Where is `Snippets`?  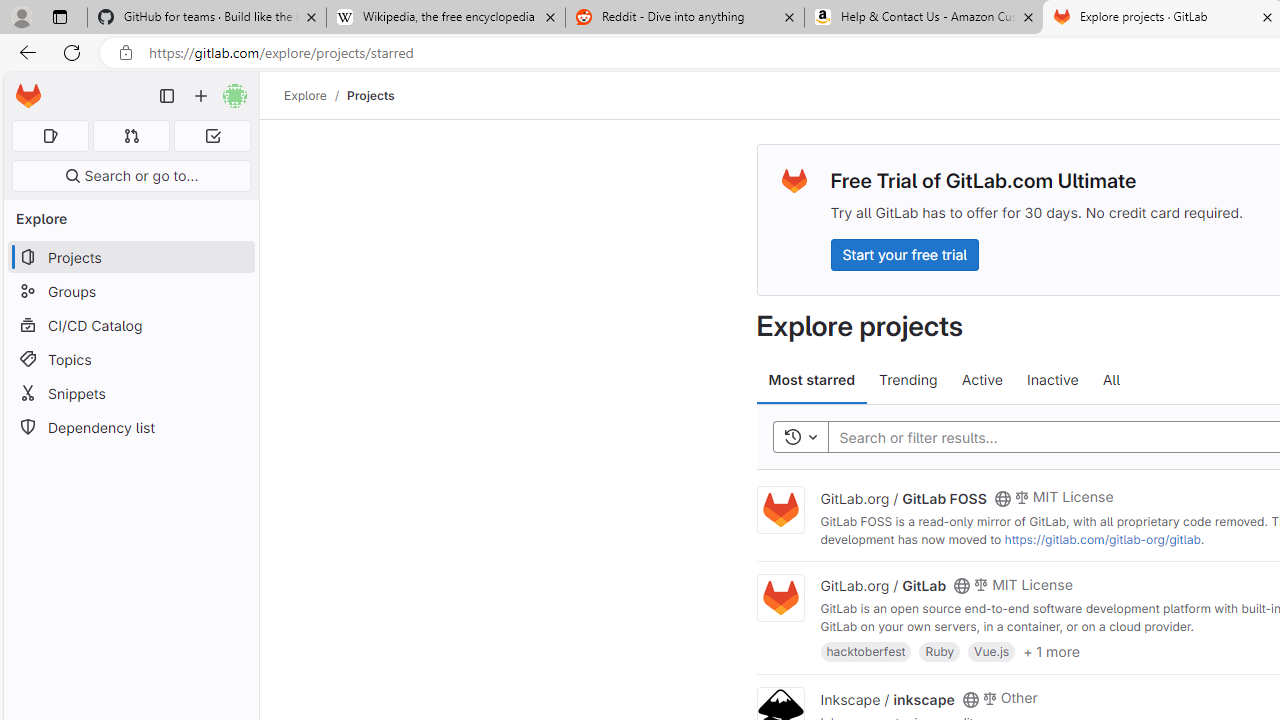
Snippets is located at coordinates (130, 393).